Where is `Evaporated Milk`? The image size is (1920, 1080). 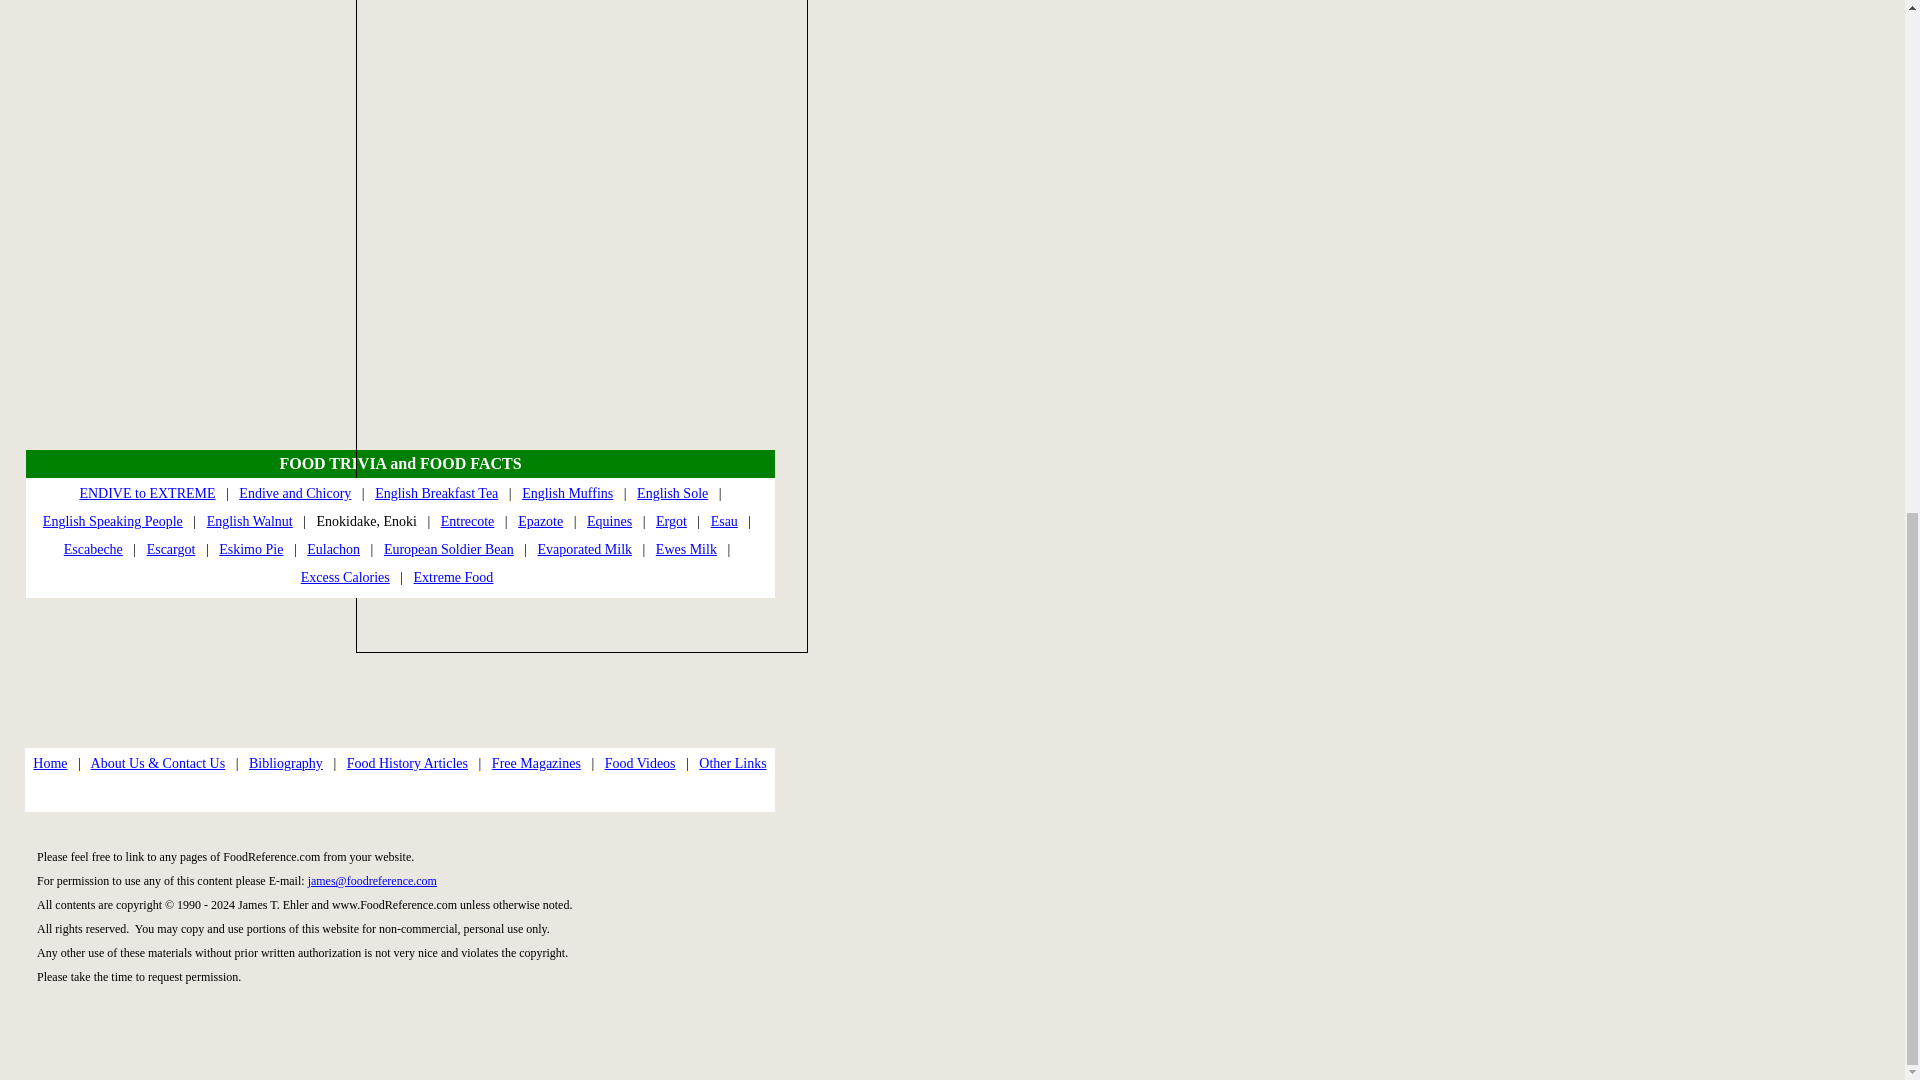
Evaporated Milk is located at coordinates (584, 550).